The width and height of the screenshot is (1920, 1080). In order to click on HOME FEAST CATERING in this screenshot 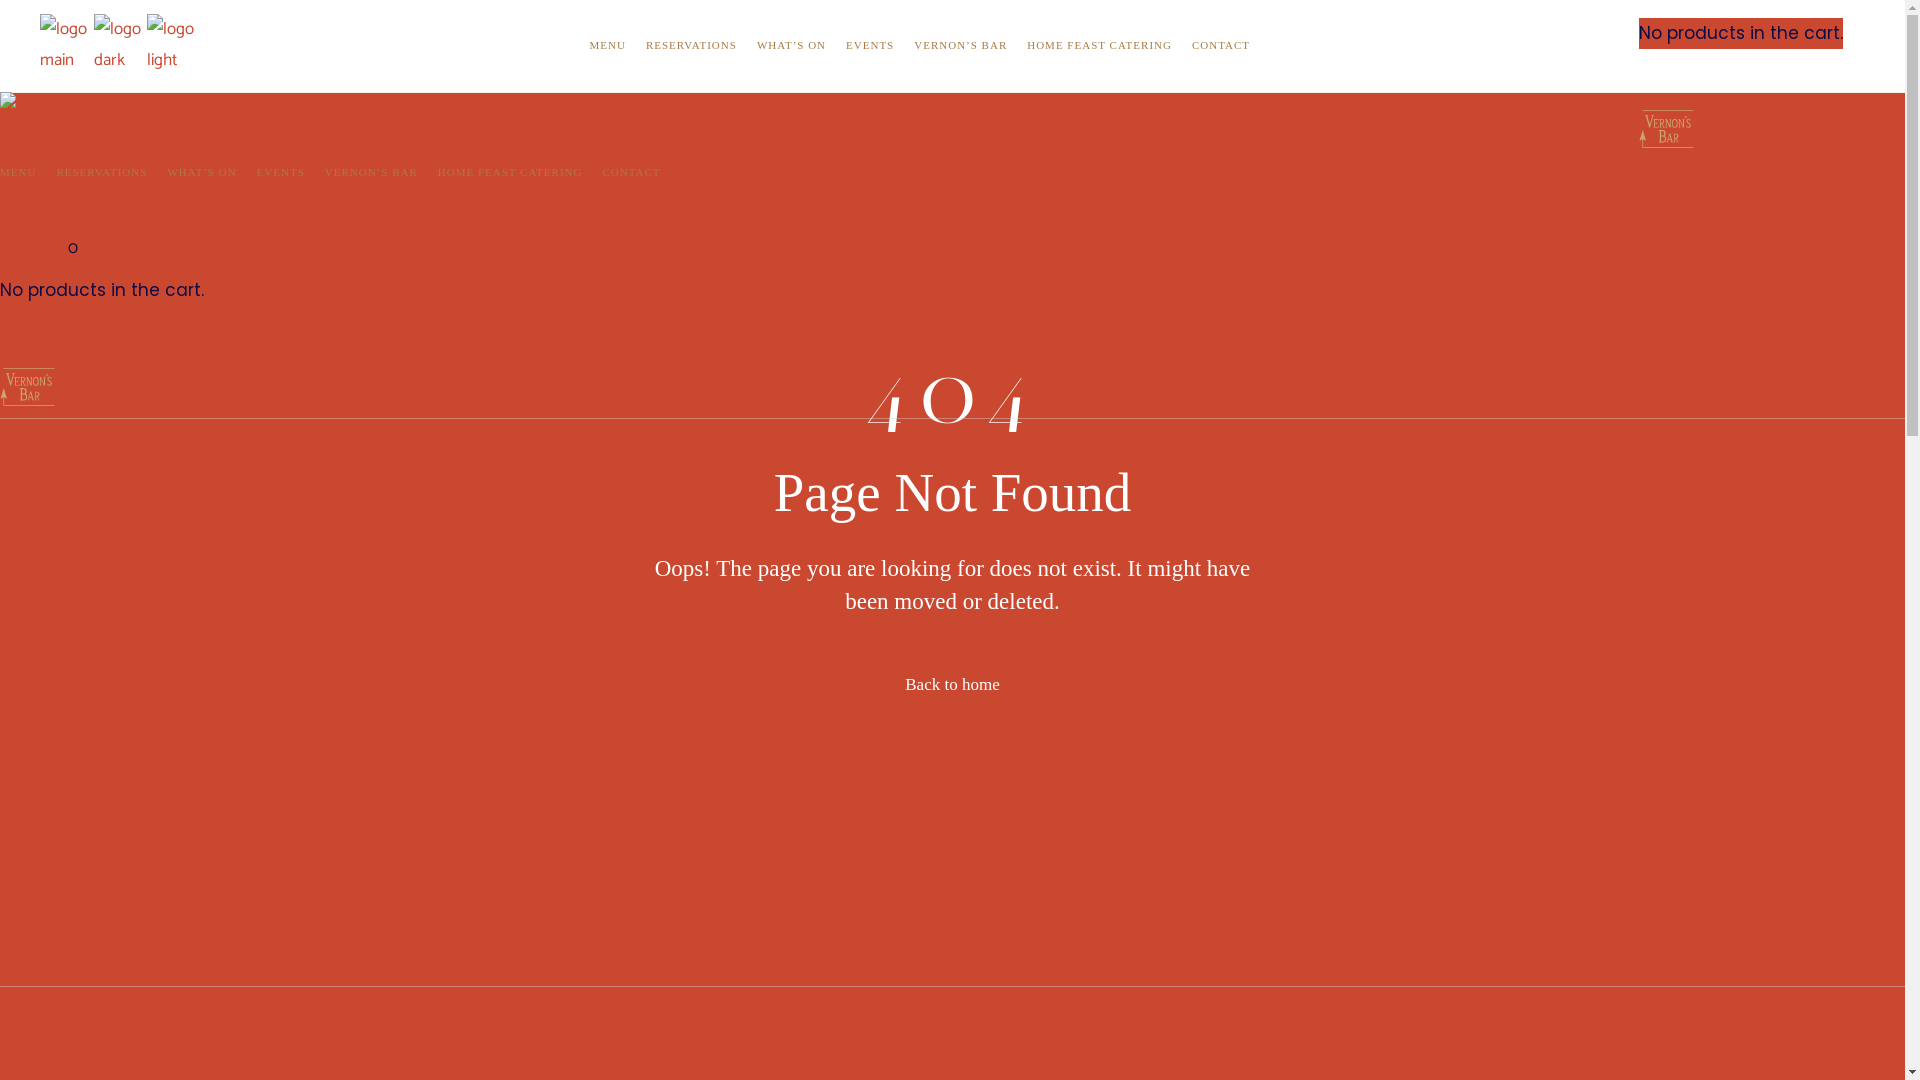, I will do `click(1100, 46)`.